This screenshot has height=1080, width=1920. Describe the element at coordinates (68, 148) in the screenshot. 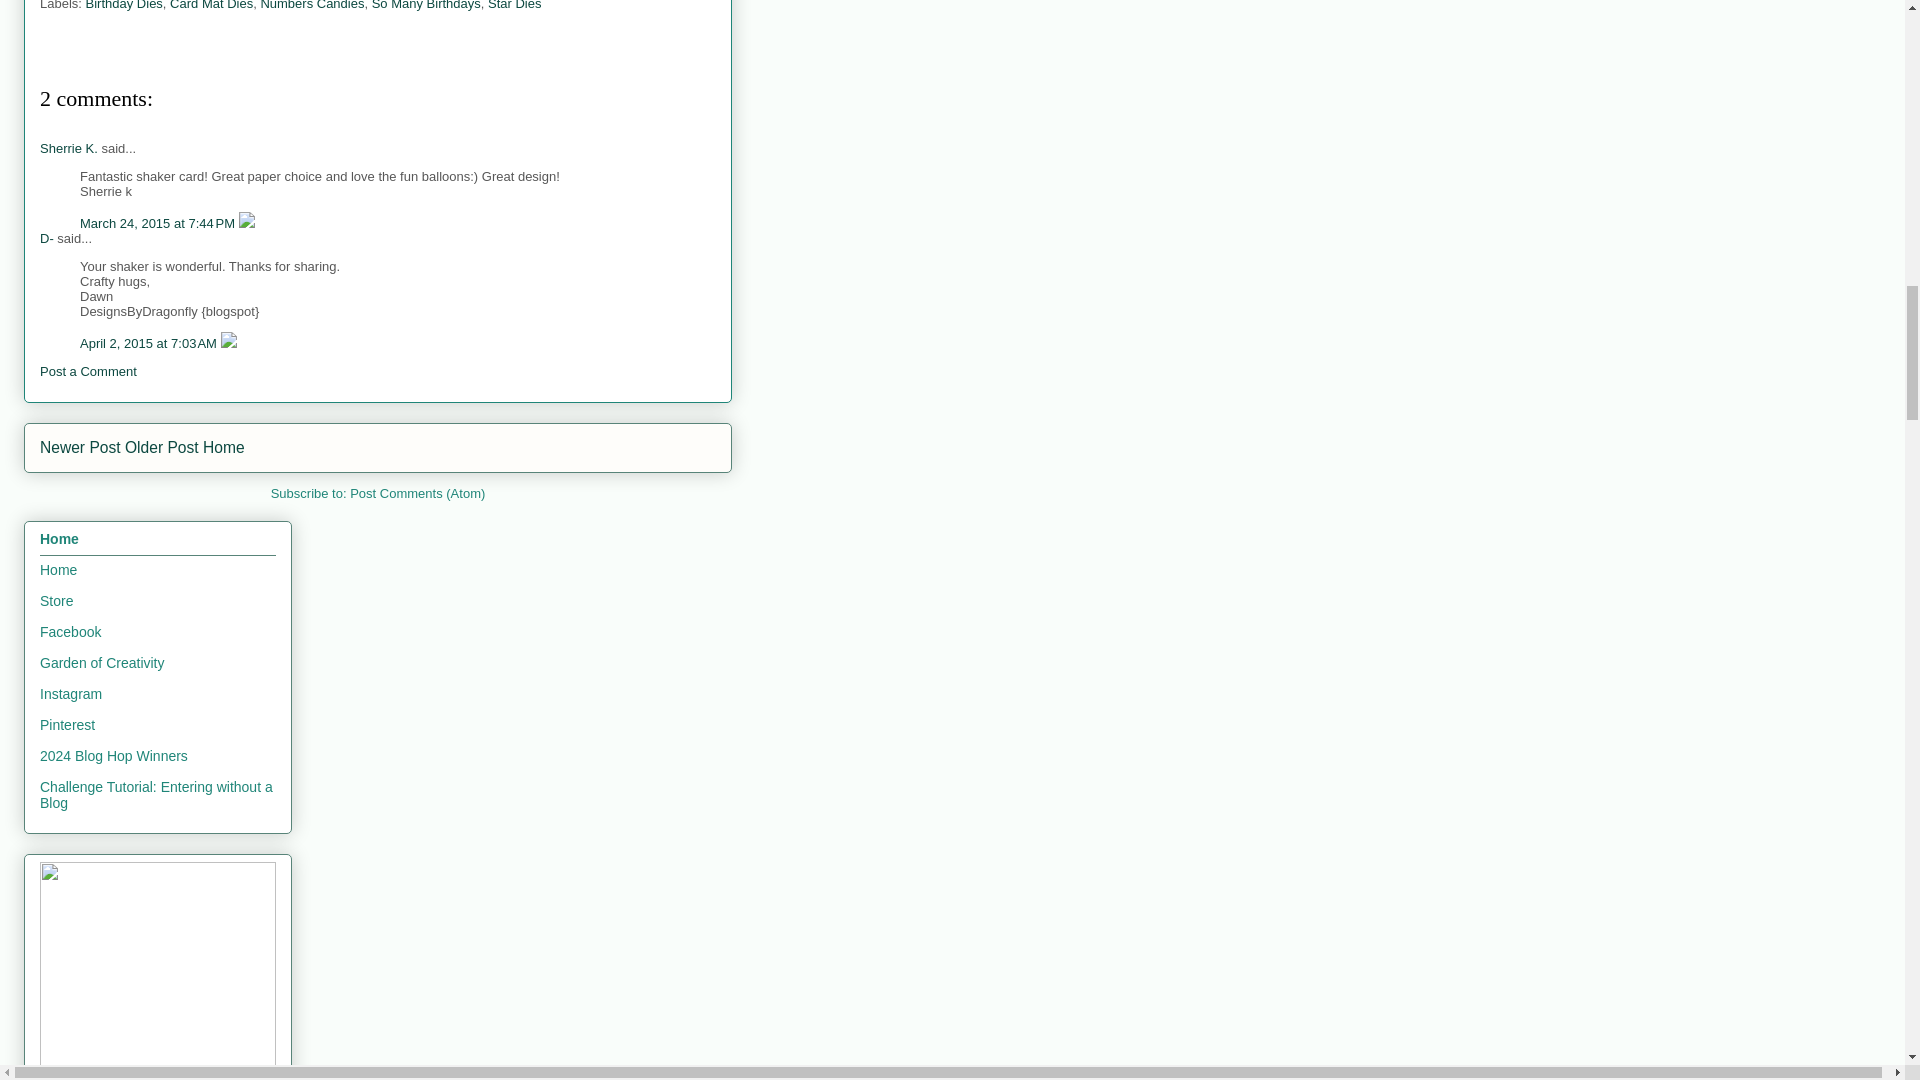

I see `Sherrie K.` at that location.